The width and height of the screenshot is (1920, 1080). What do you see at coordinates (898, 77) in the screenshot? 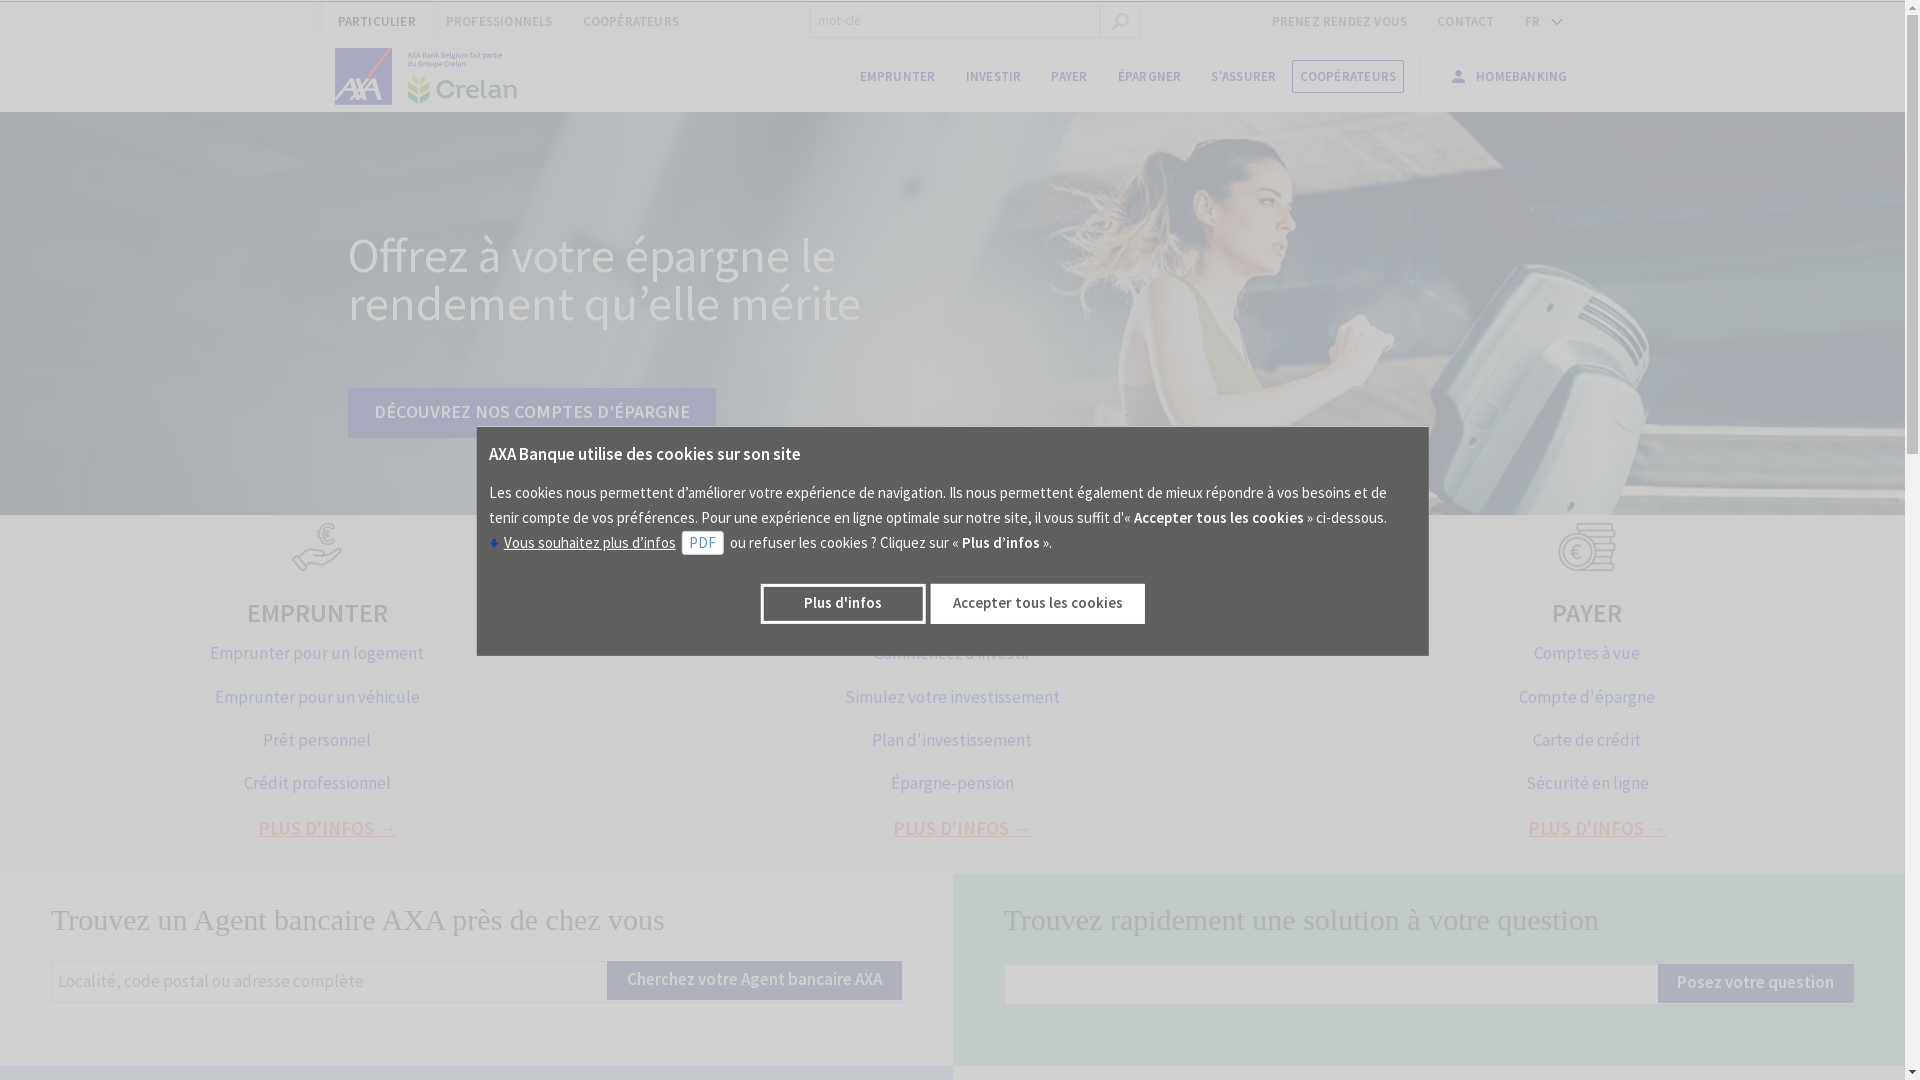
I see `EMPRUNTER` at bounding box center [898, 77].